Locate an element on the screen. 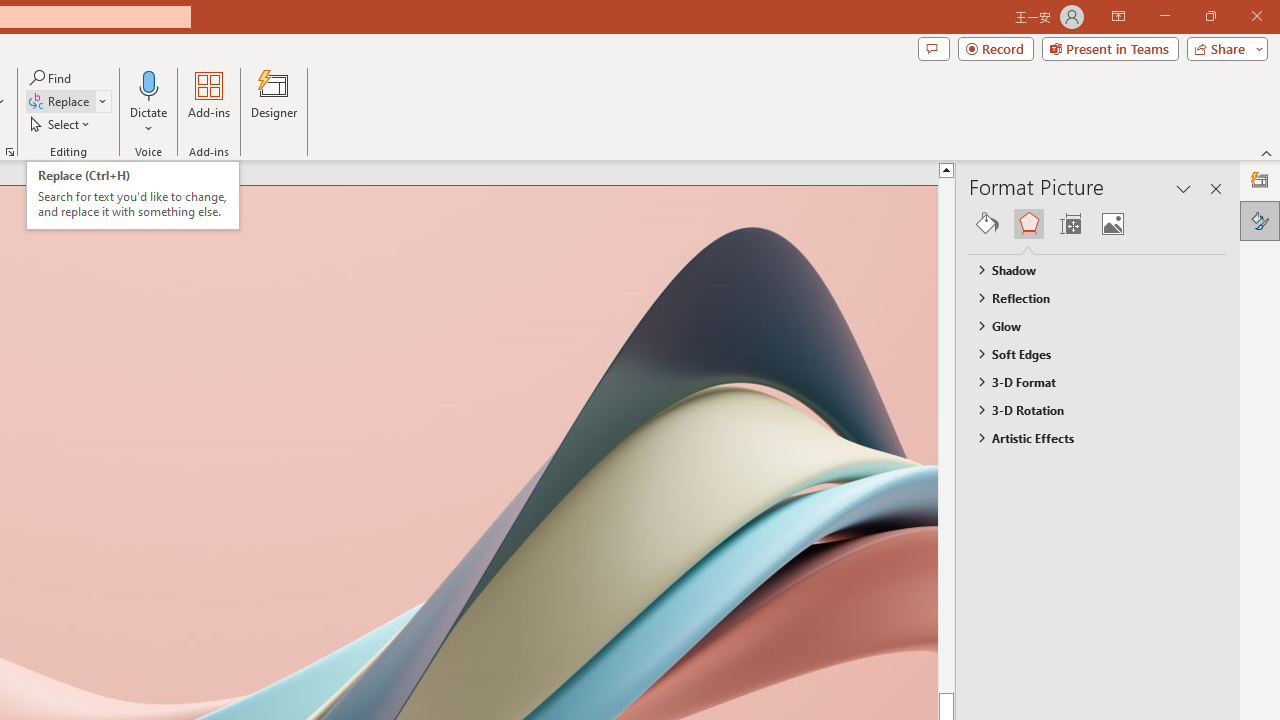 Image resolution: width=1280 pixels, height=720 pixels. Replace... is located at coordinates (68, 102).